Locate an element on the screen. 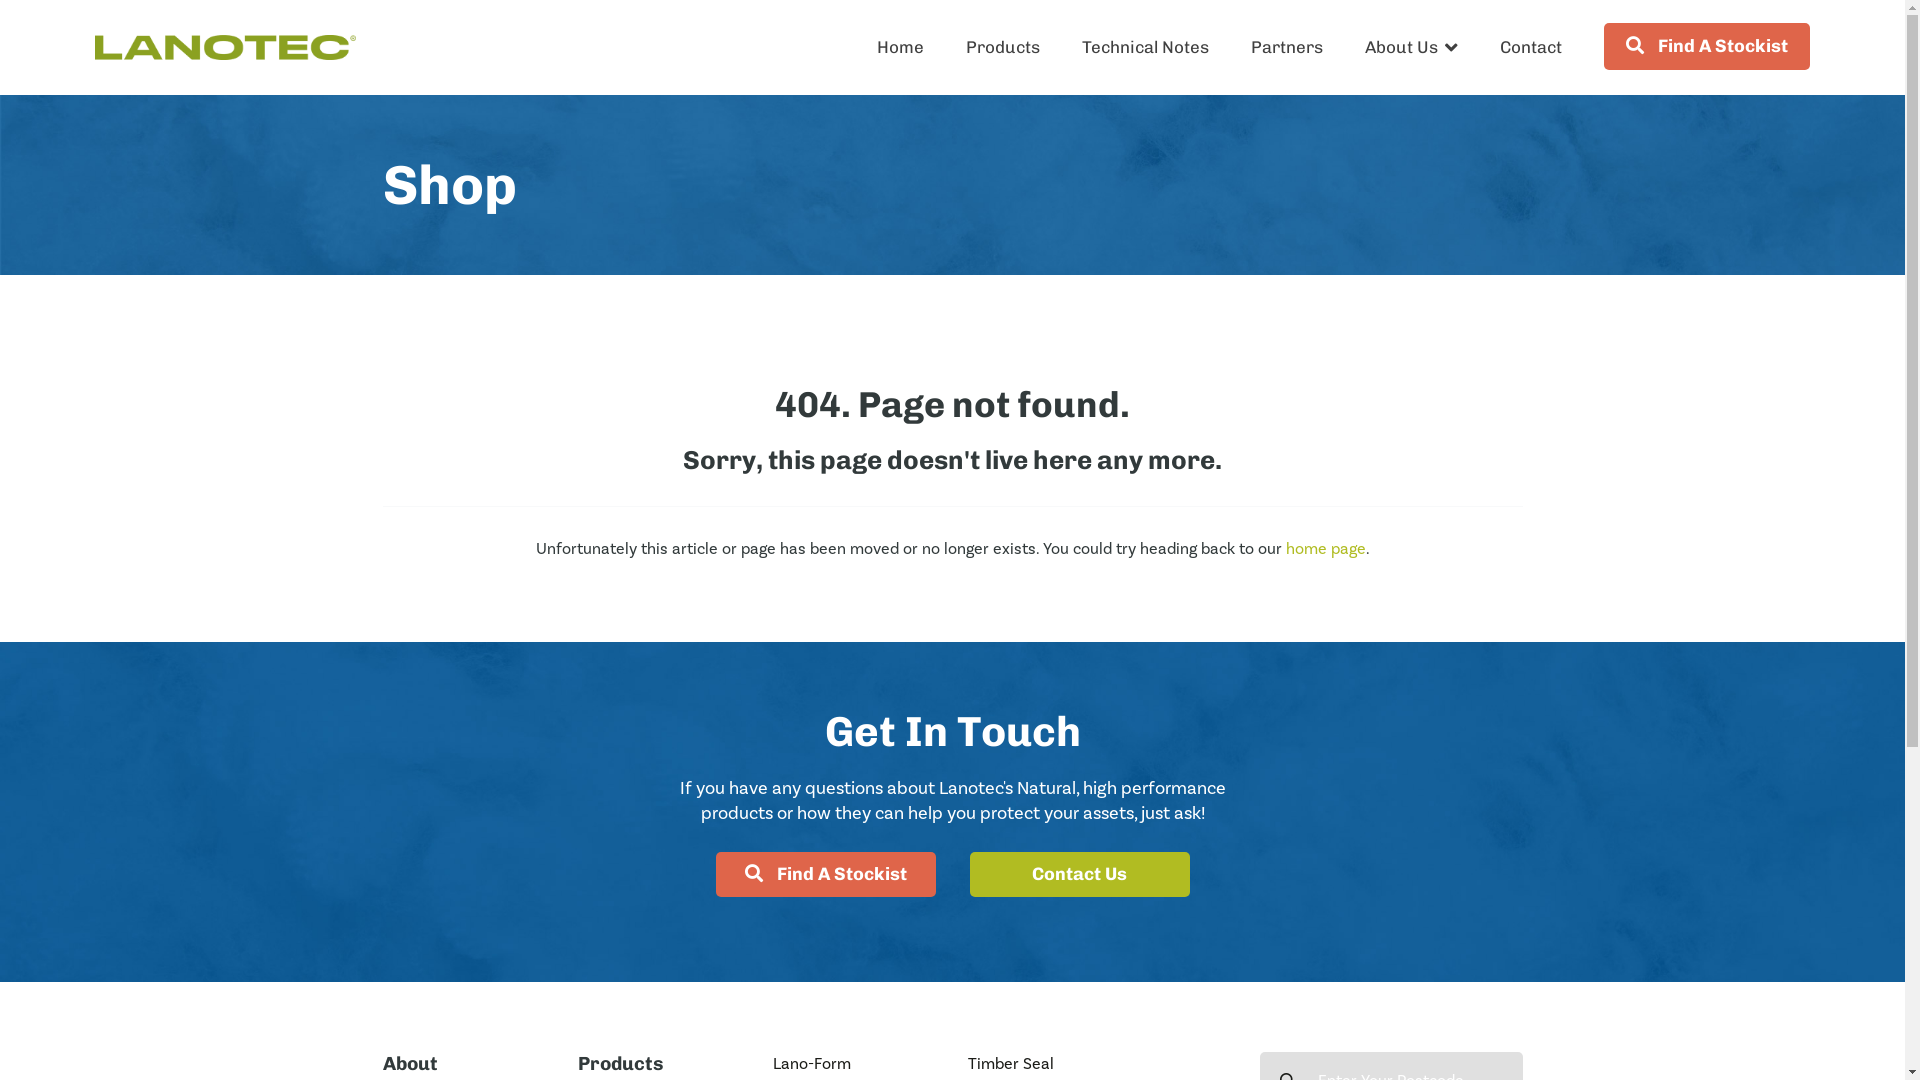 This screenshot has width=1920, height=1080. Home is located at coordinates (900, 47).